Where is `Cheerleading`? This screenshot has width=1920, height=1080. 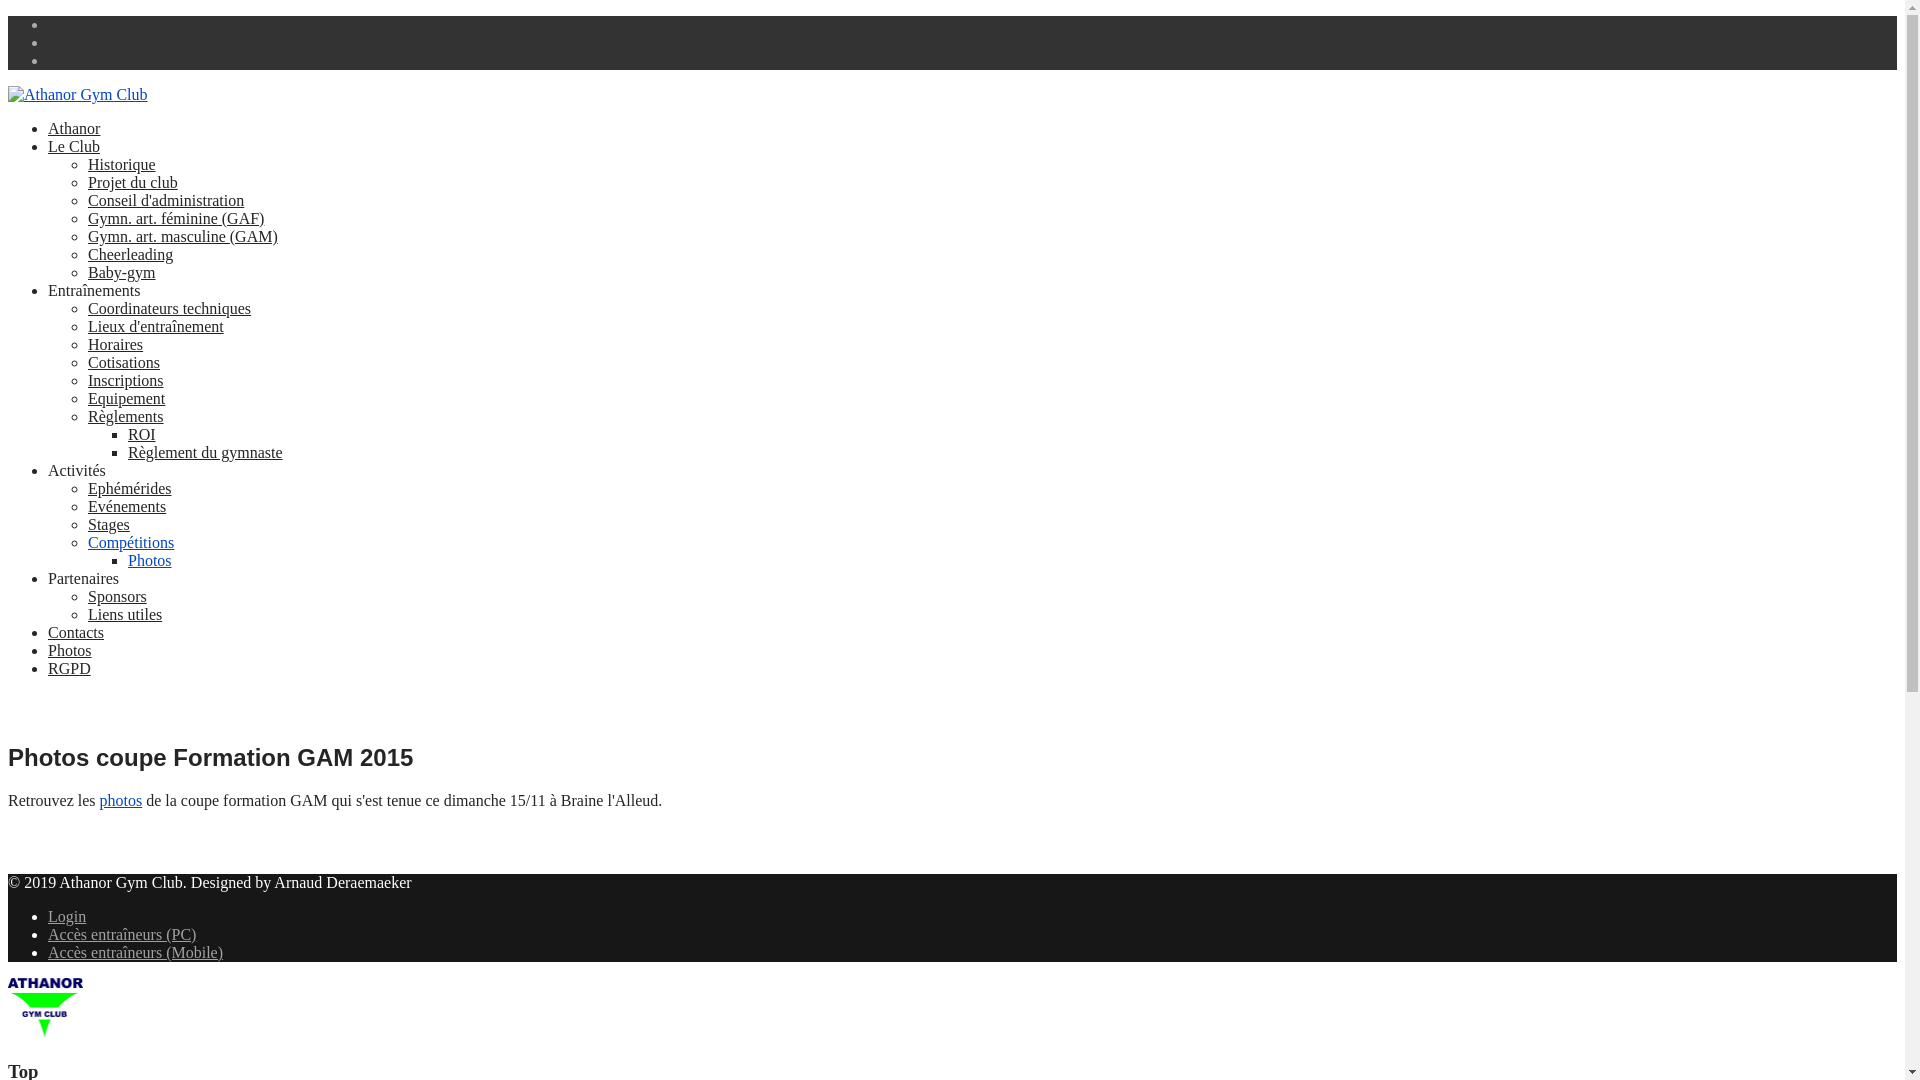
Cheerleading is located at coordinates (130, 254).